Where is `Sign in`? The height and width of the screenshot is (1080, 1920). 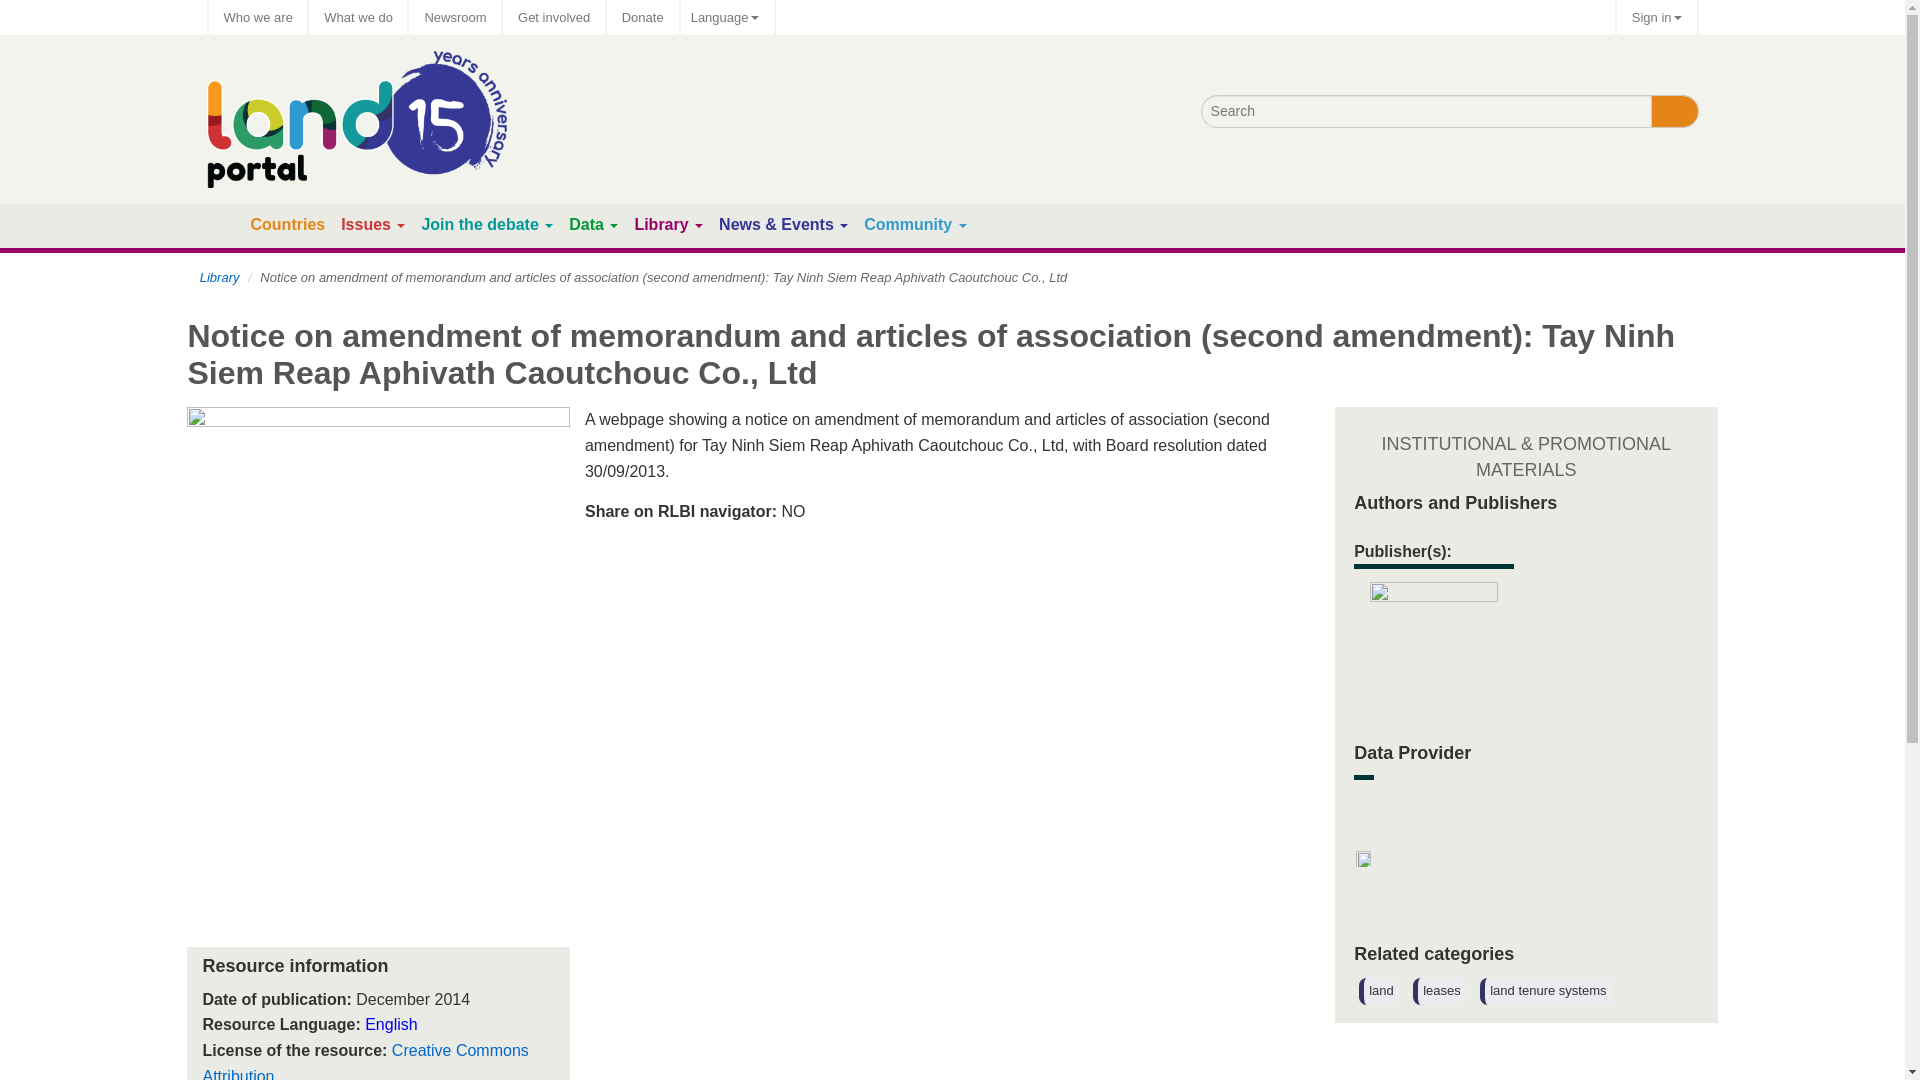 Sign in is located at coordinates (1656, 17).